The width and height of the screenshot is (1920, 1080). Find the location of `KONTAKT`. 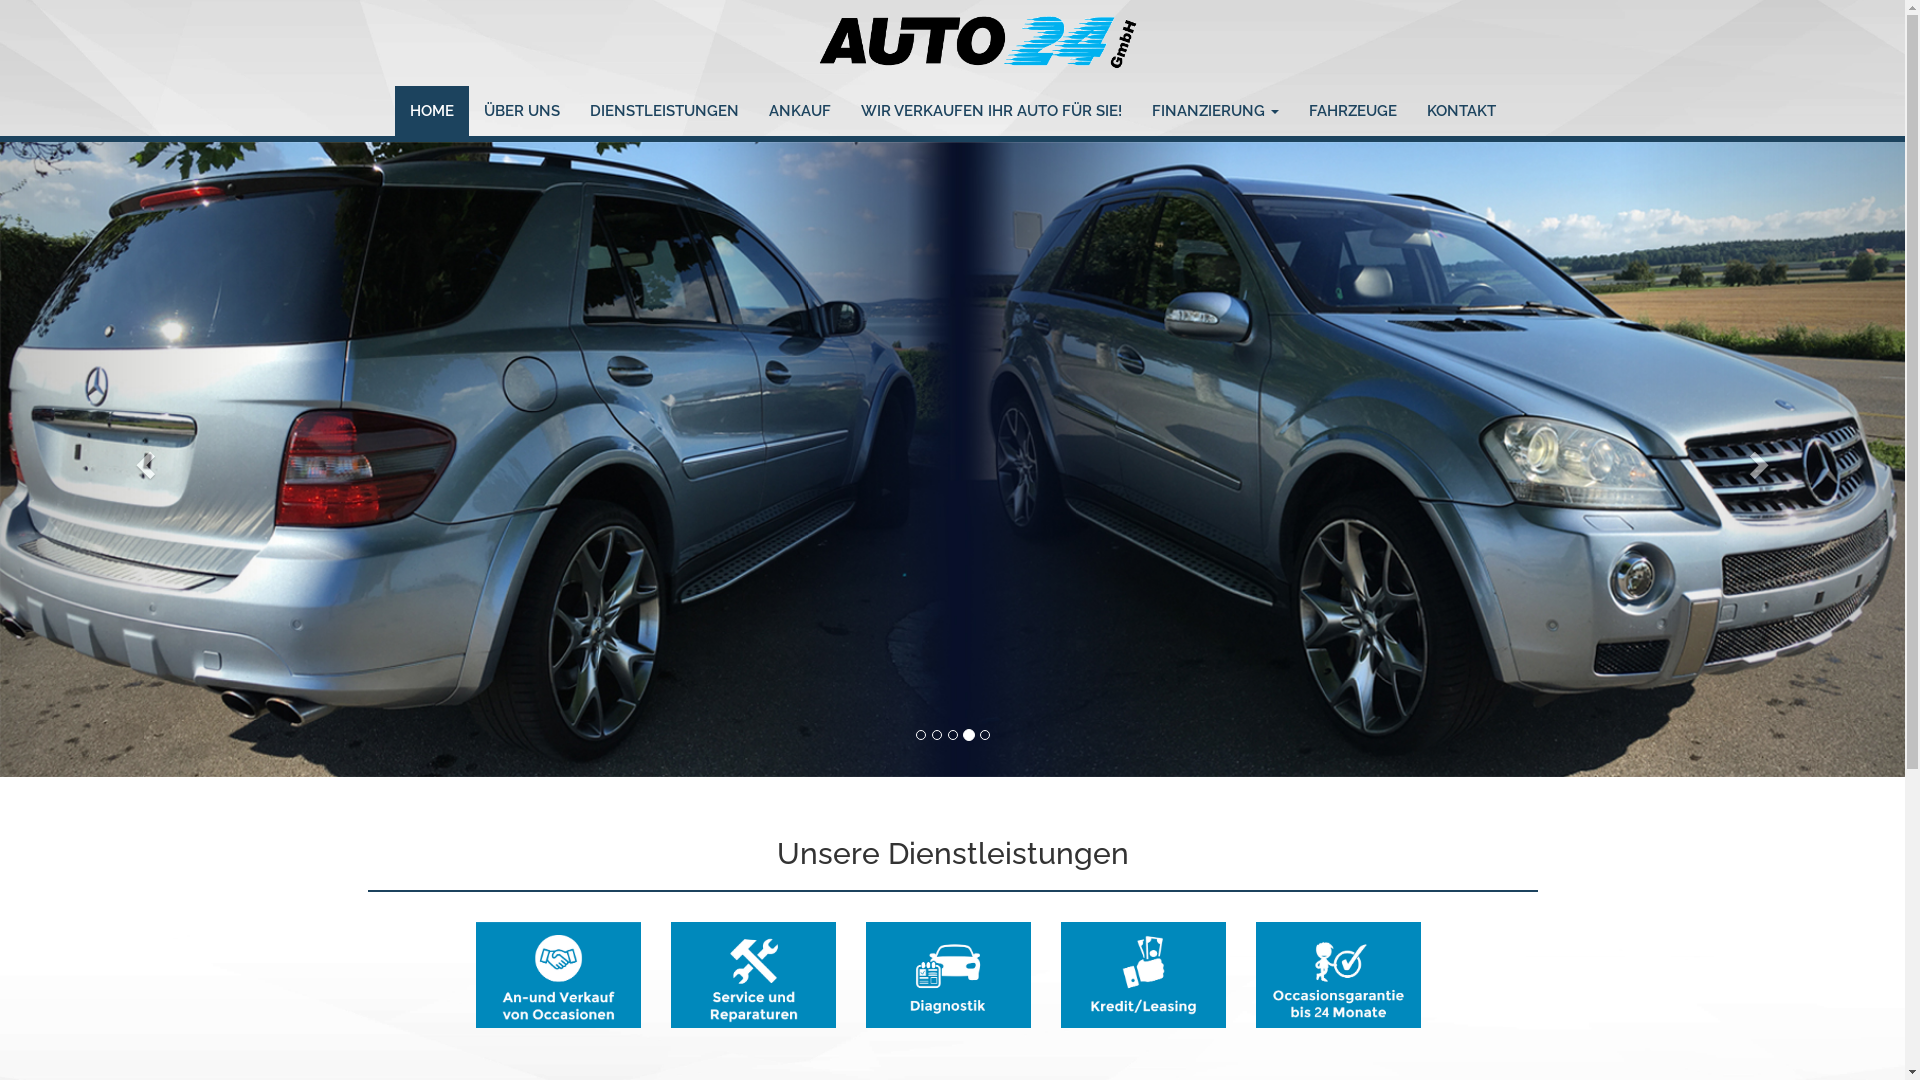

KONTAKT is located at coordinates (1462, 111).